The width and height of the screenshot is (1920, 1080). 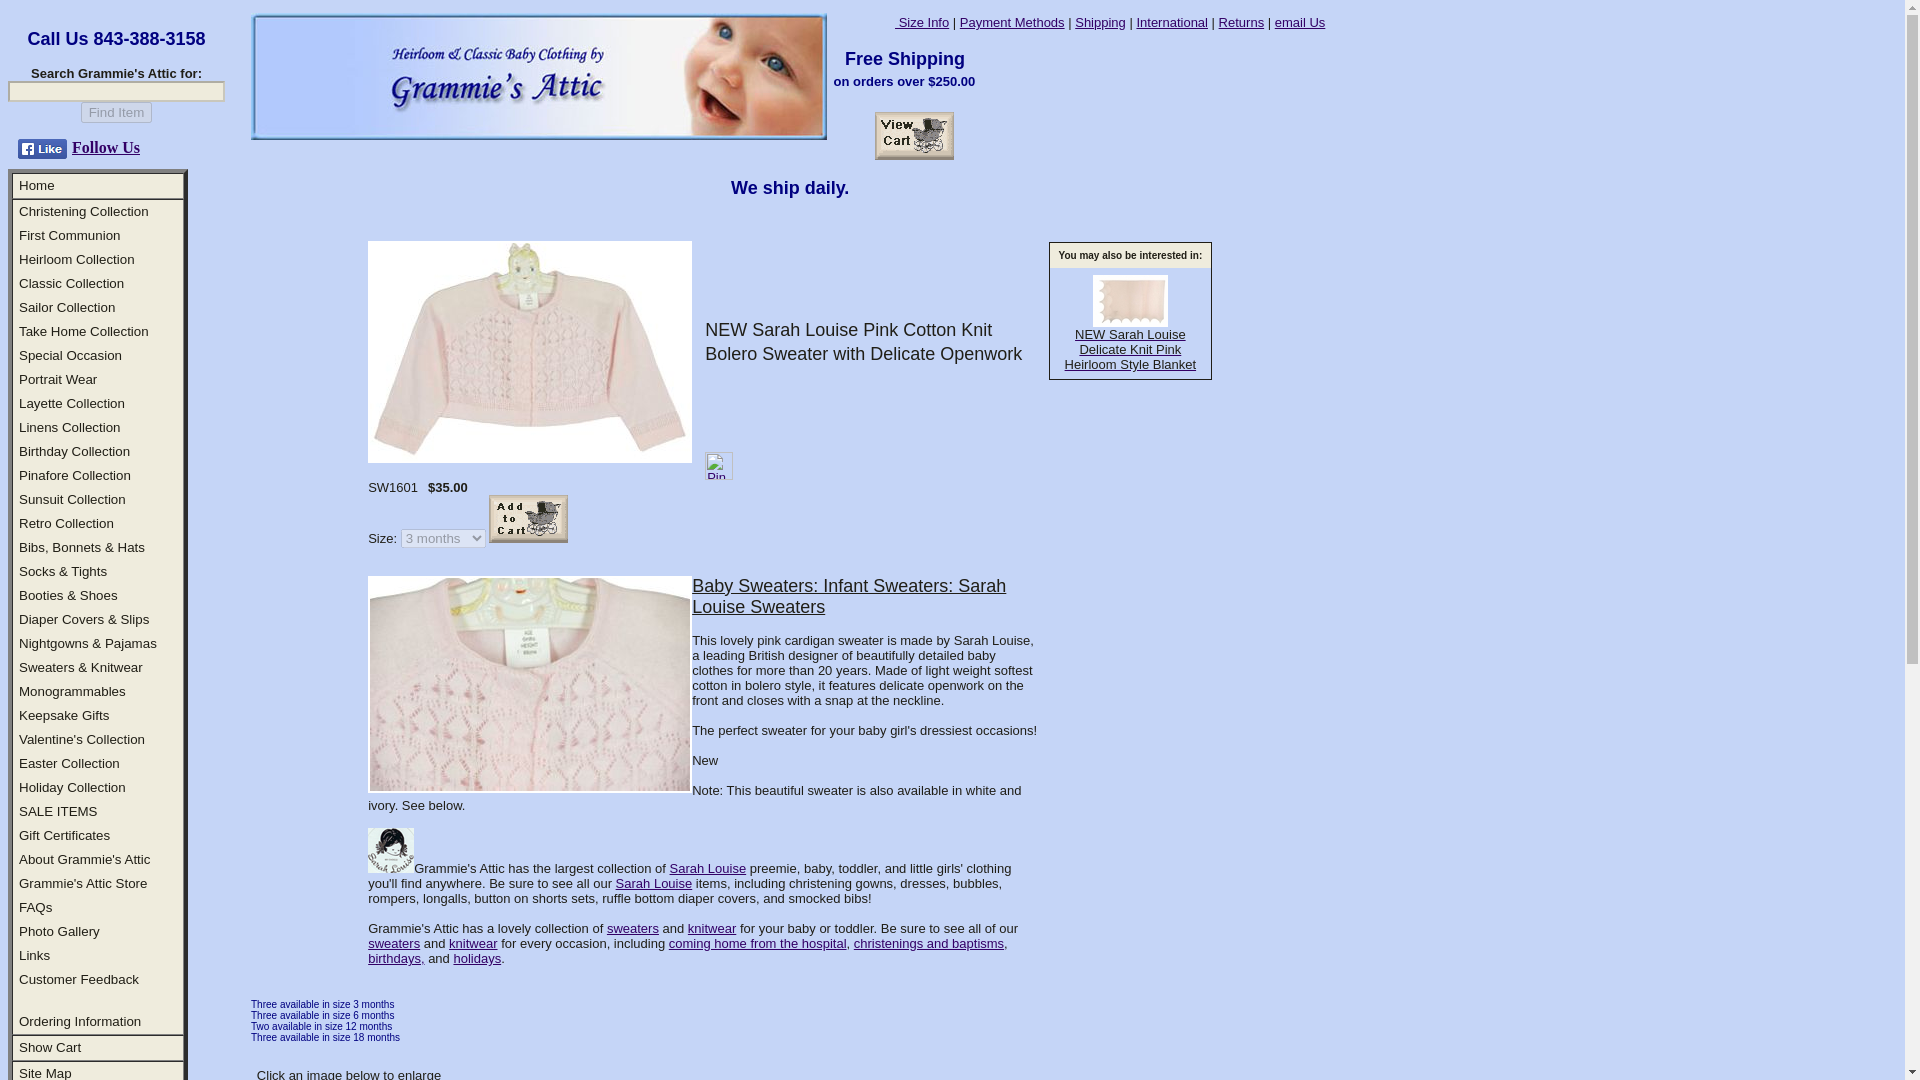 I want to click on Holiday Collection, so click(x=72, y=786).